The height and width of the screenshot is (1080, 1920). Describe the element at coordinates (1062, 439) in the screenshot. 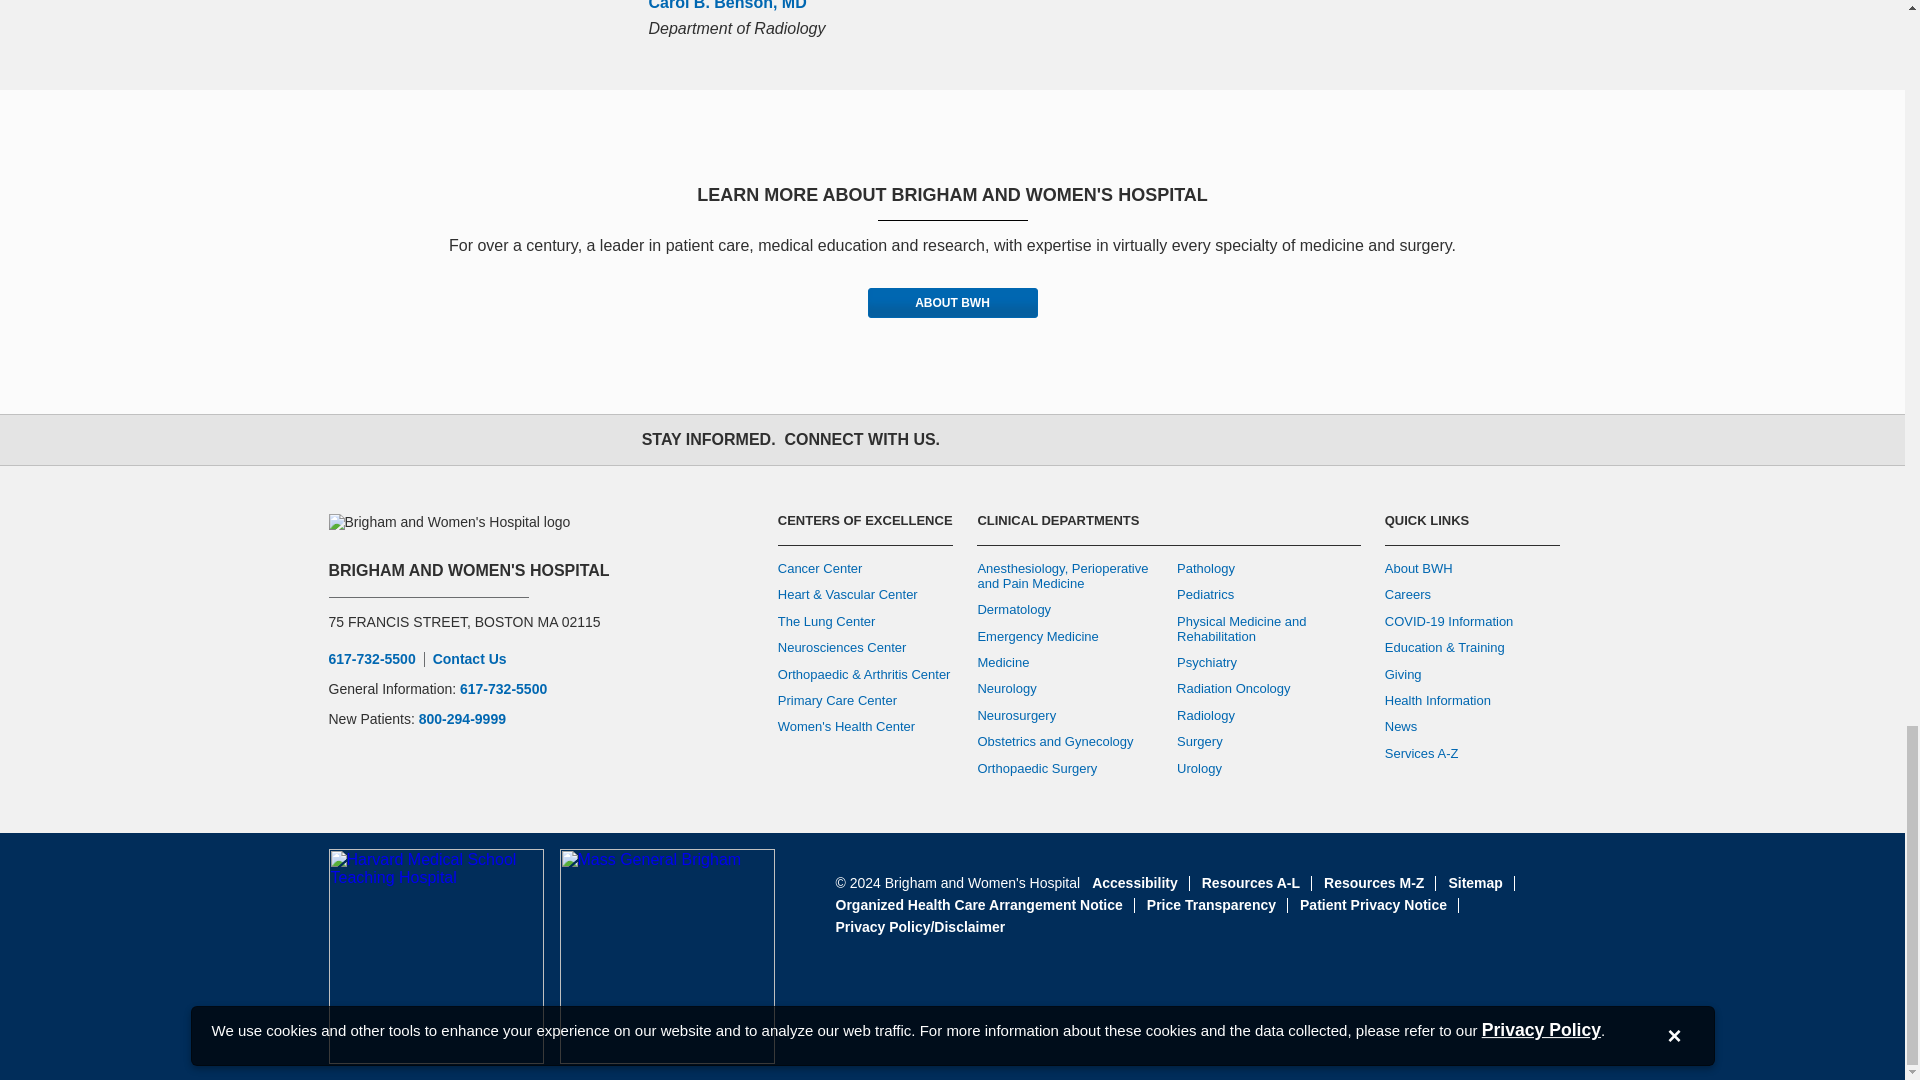

I see `Instagram` at that location.